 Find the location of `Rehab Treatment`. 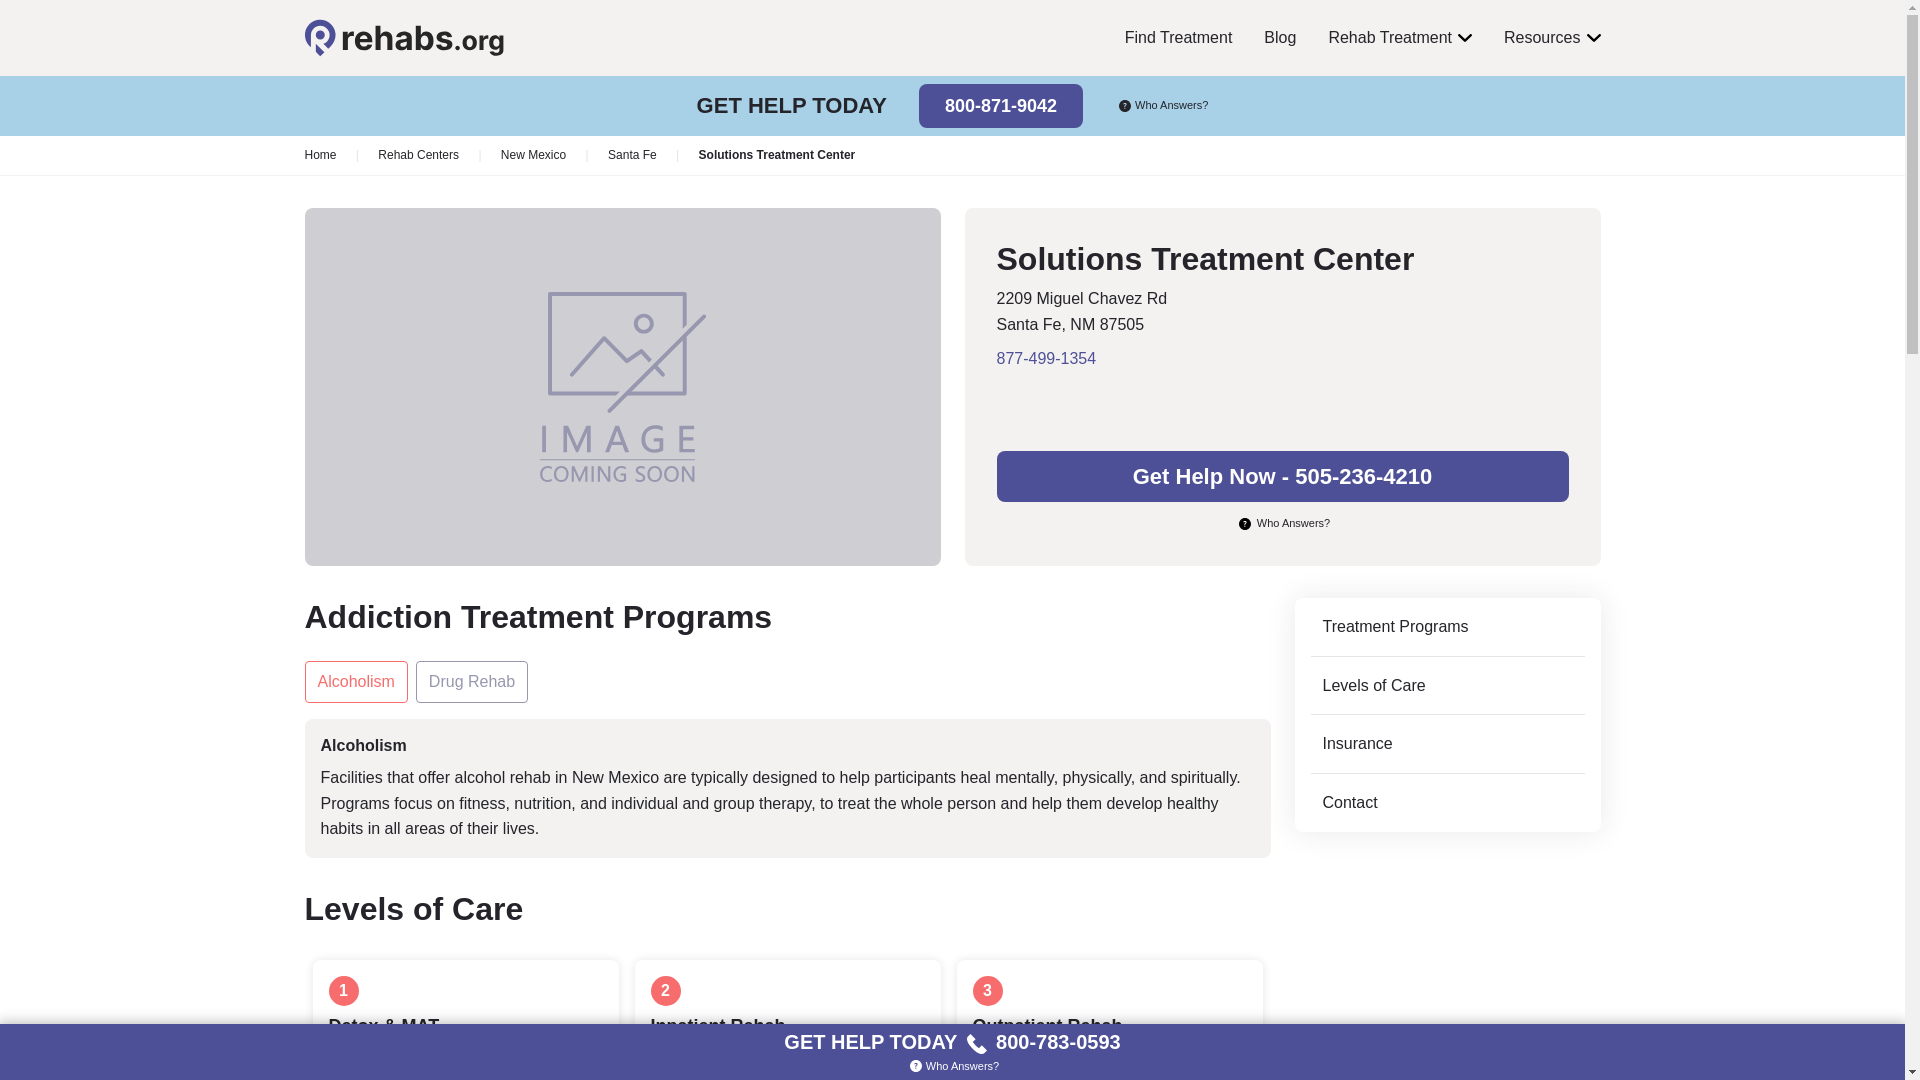

Rehab Treatment is located at coordinates (1400, 38).